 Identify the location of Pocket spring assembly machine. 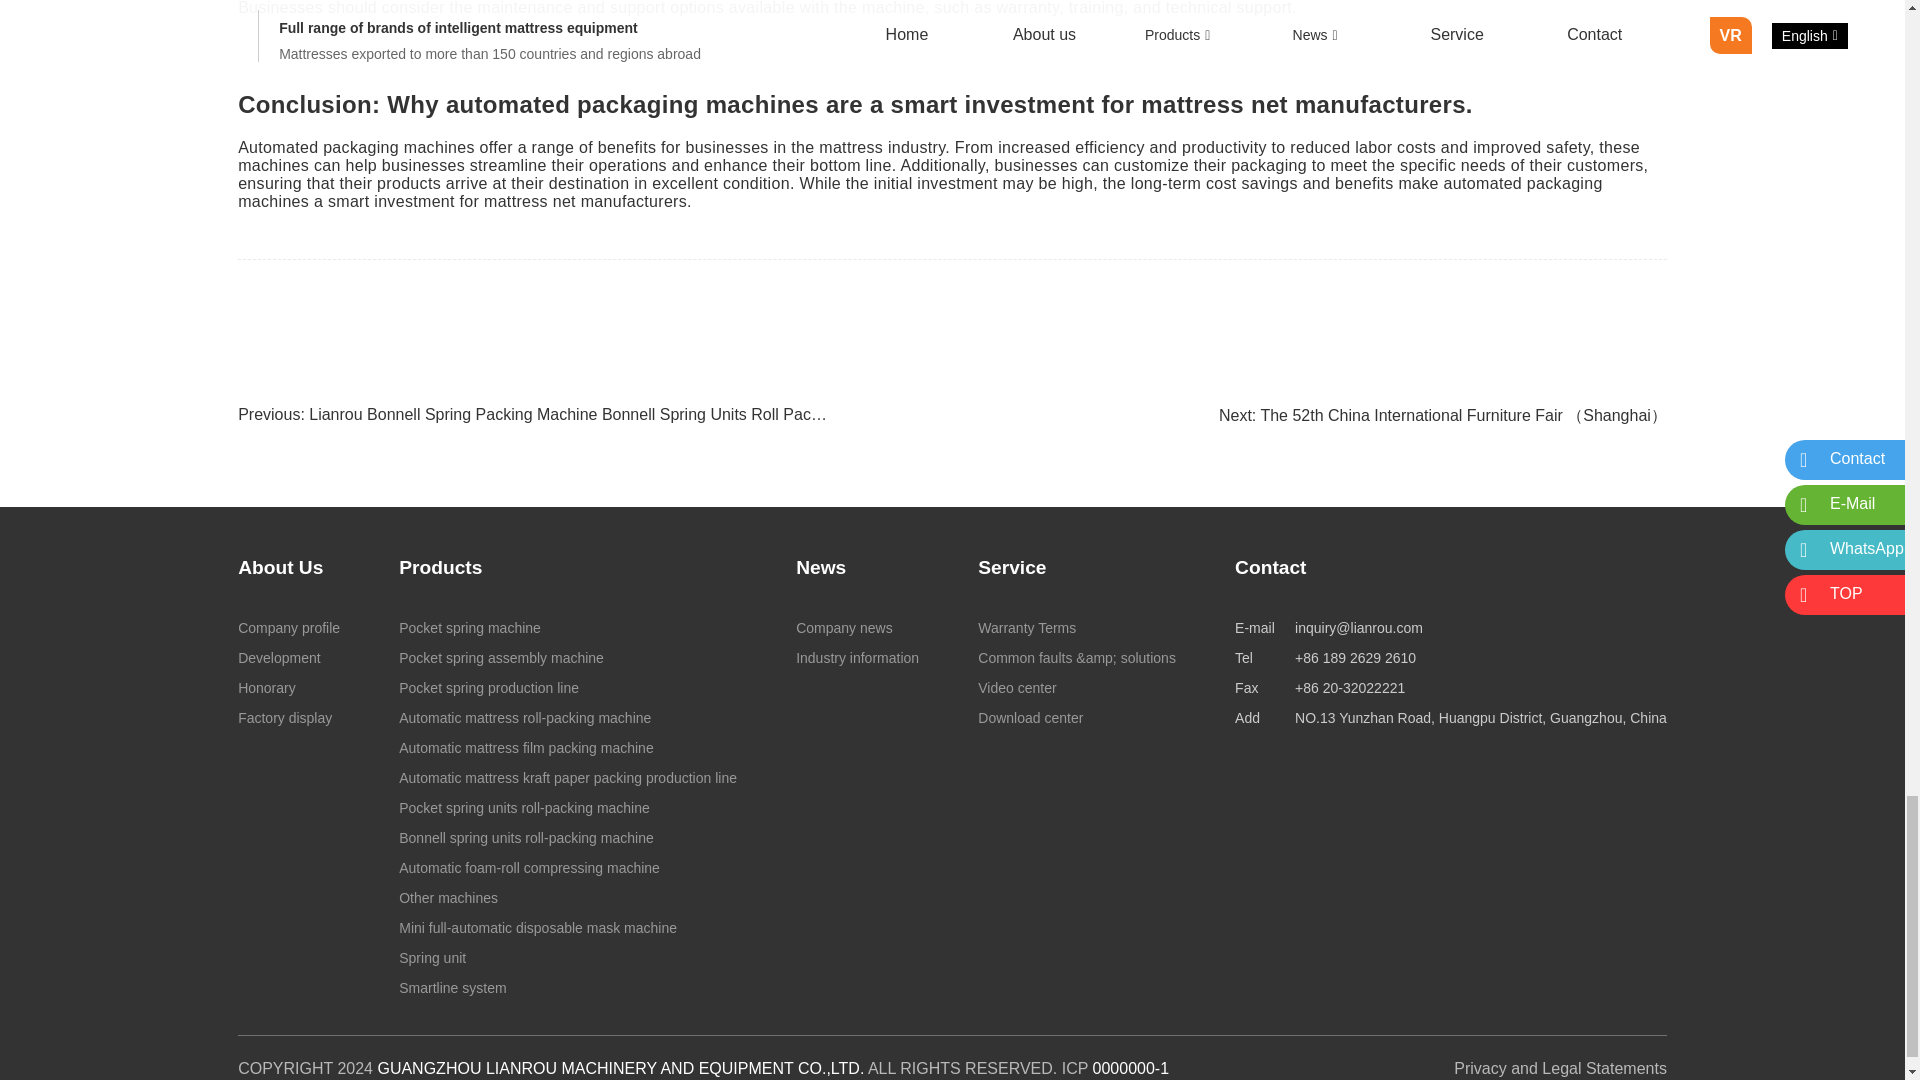
(568, 657).